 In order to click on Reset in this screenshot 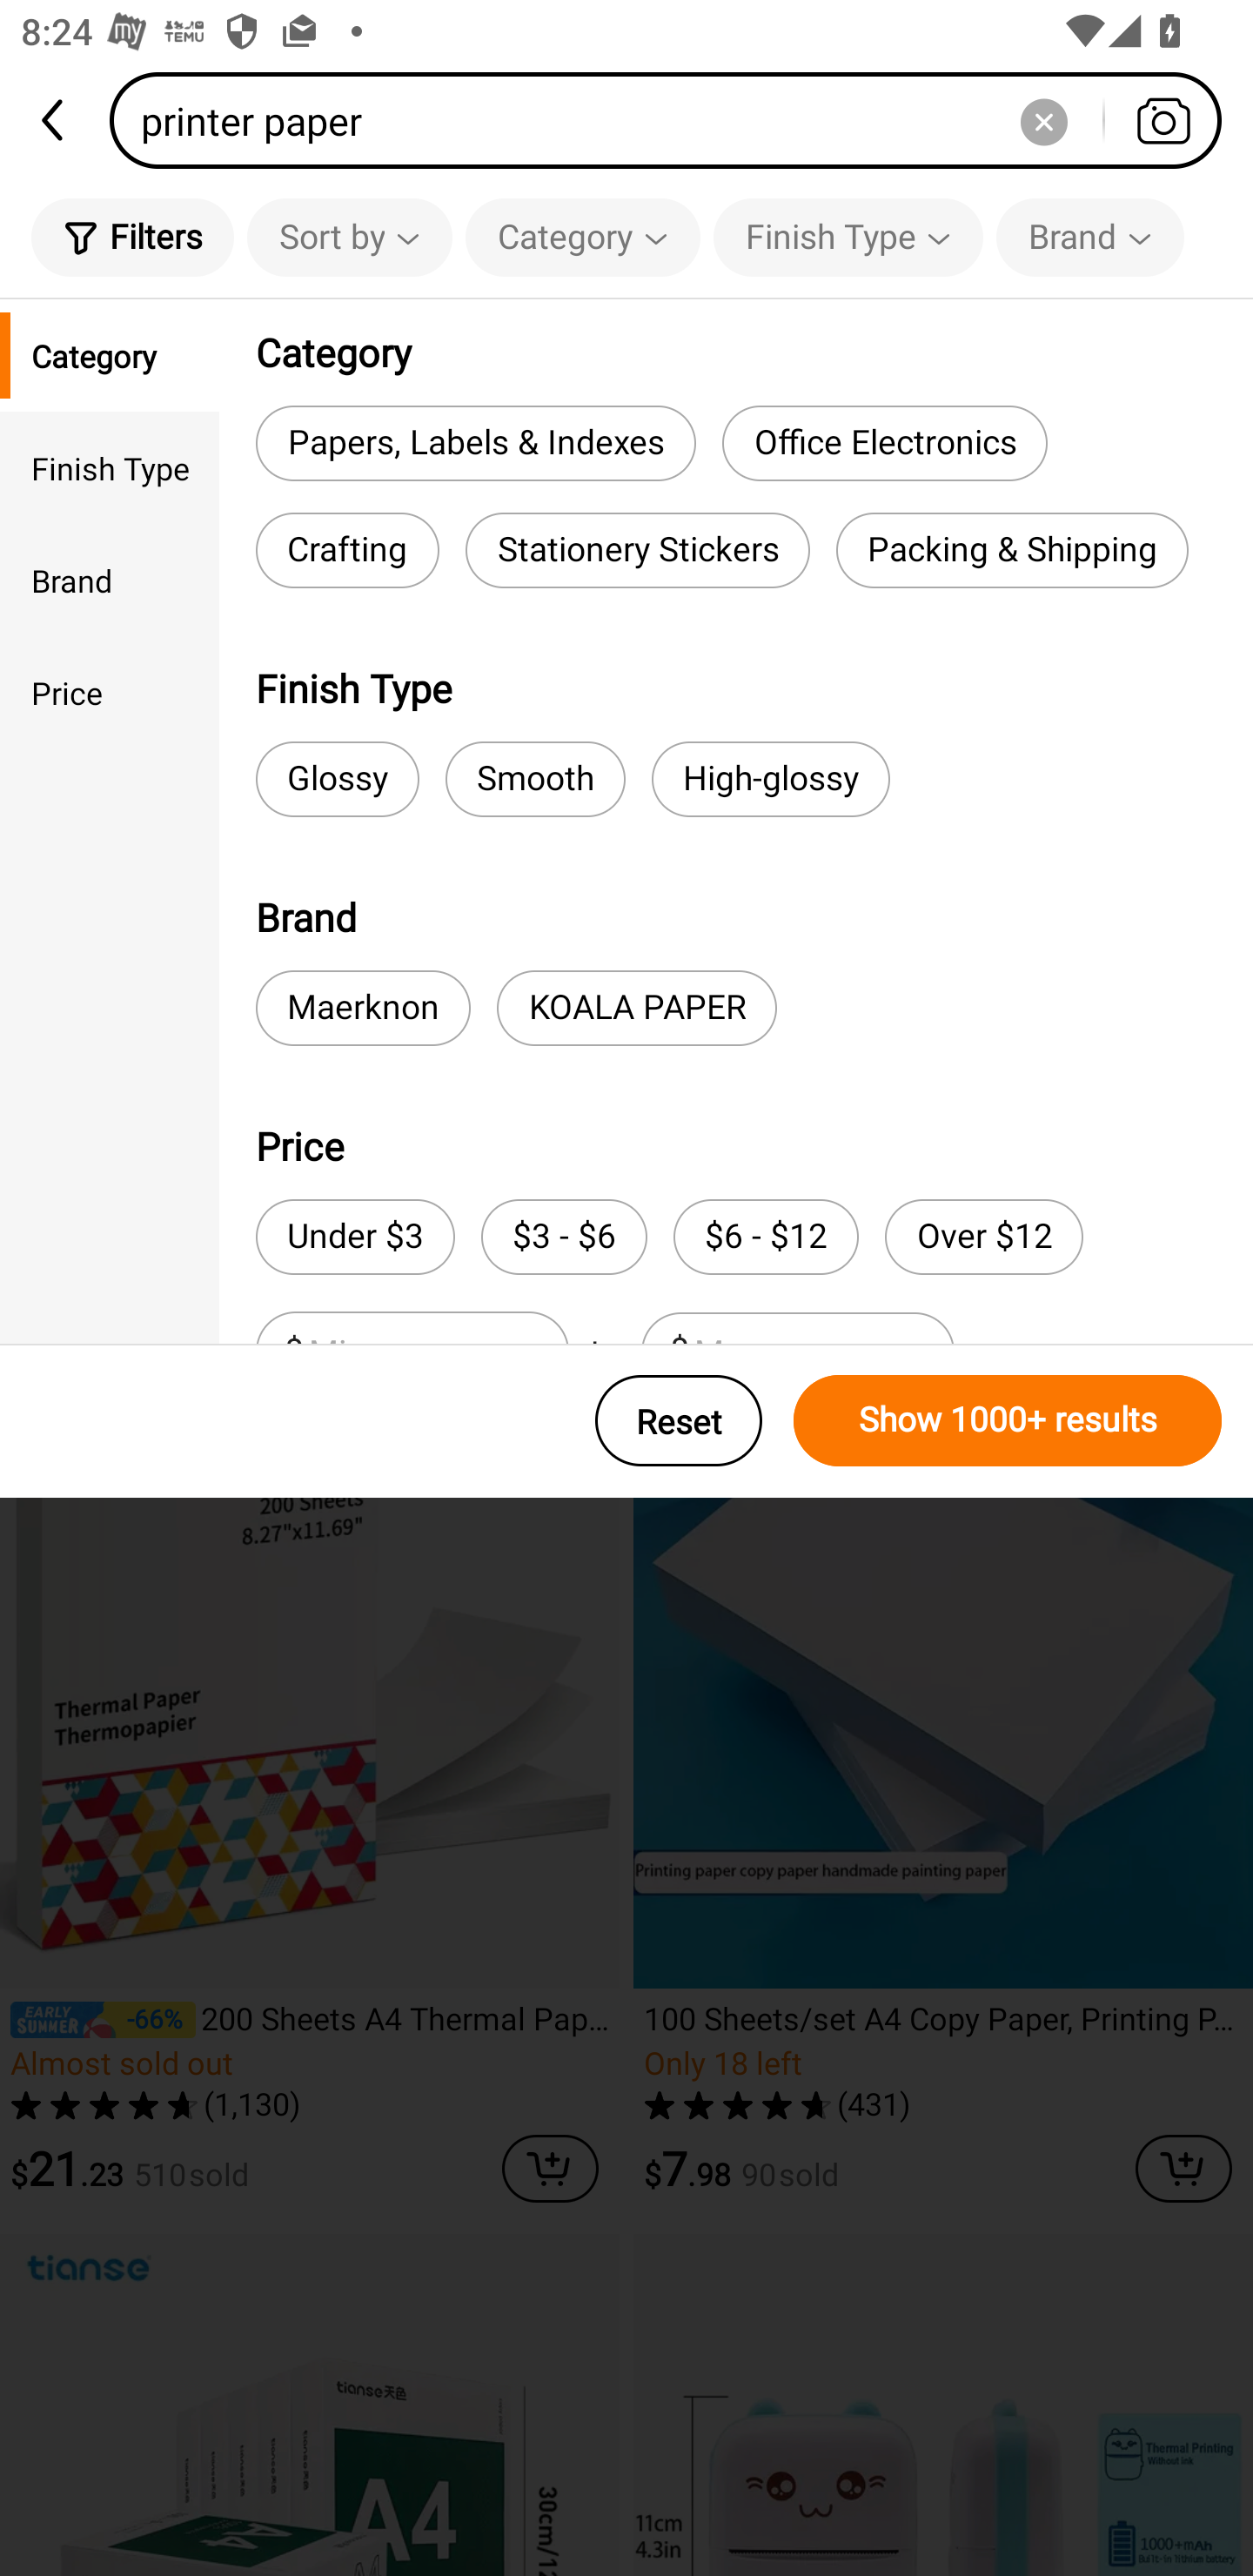, I will do `click(679, 1420)`.